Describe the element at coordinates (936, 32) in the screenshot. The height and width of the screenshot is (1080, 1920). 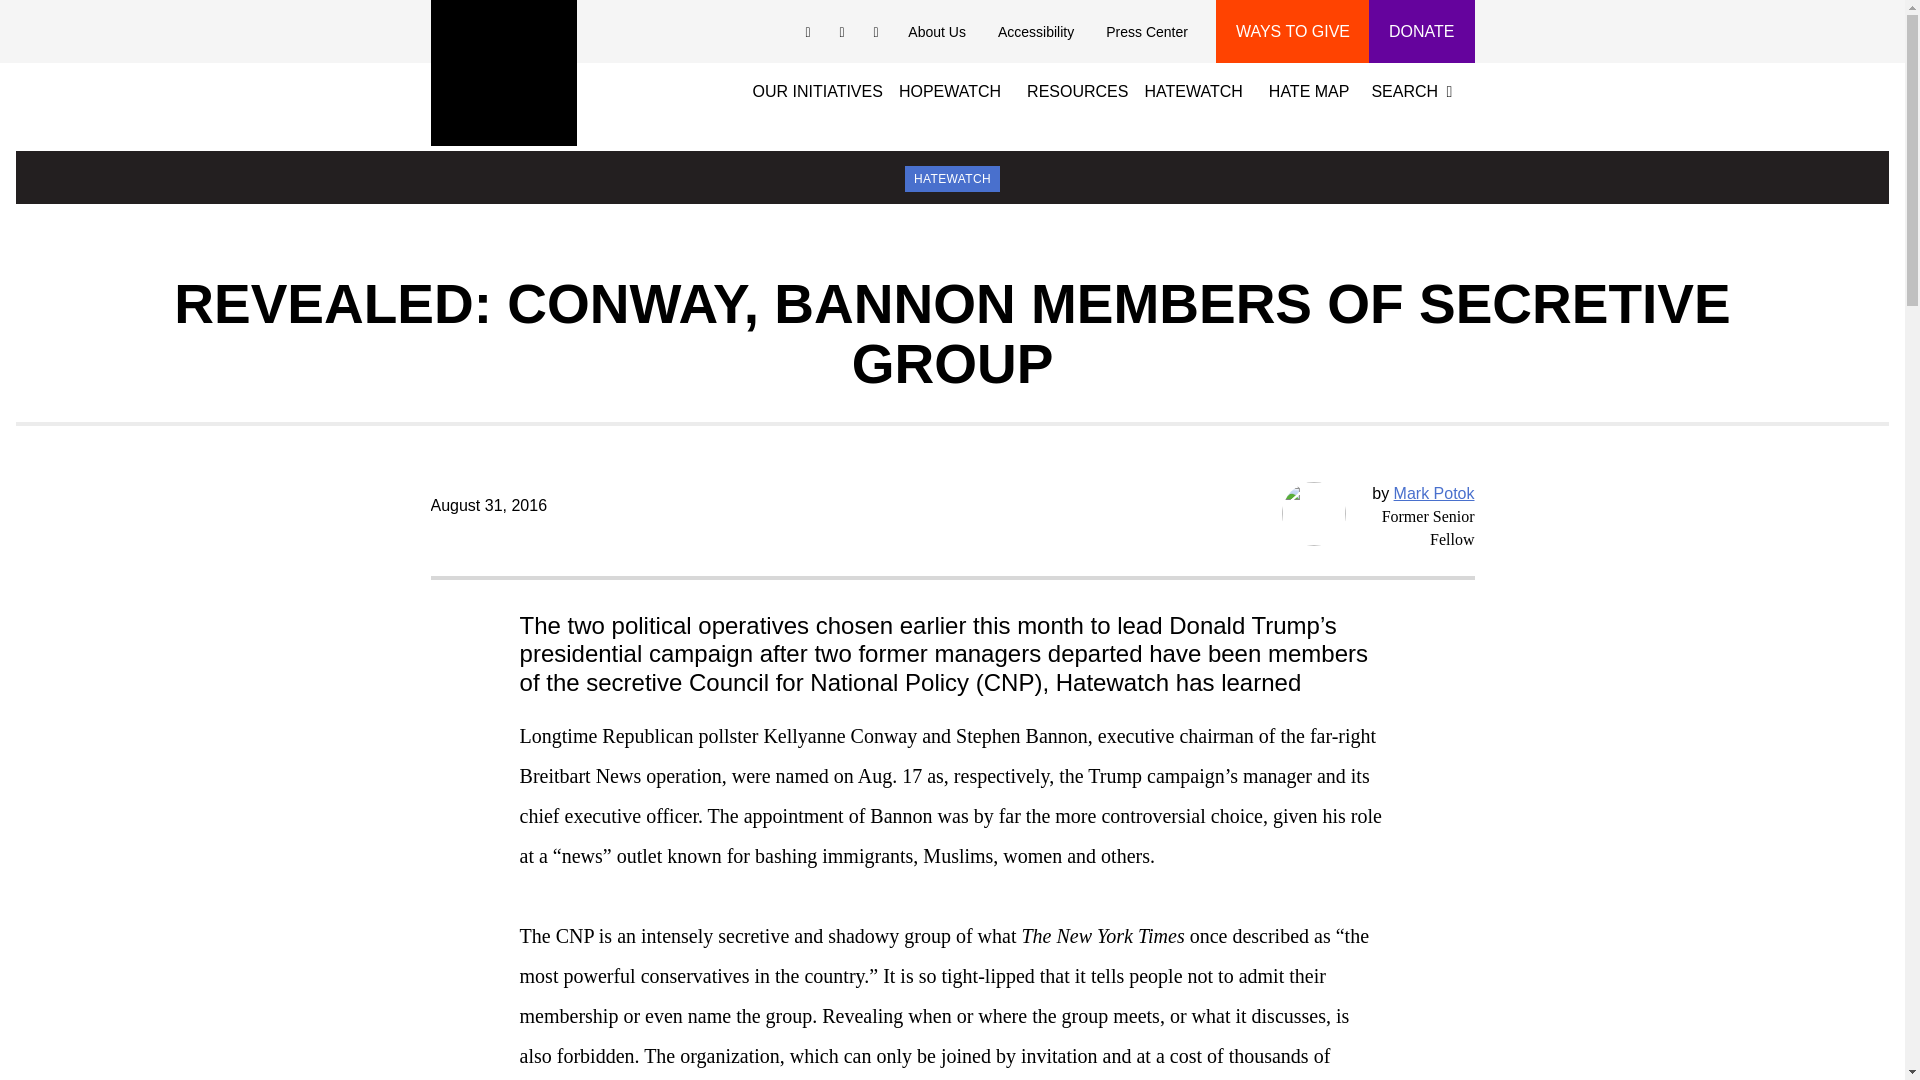
I see `About Us` at that location.